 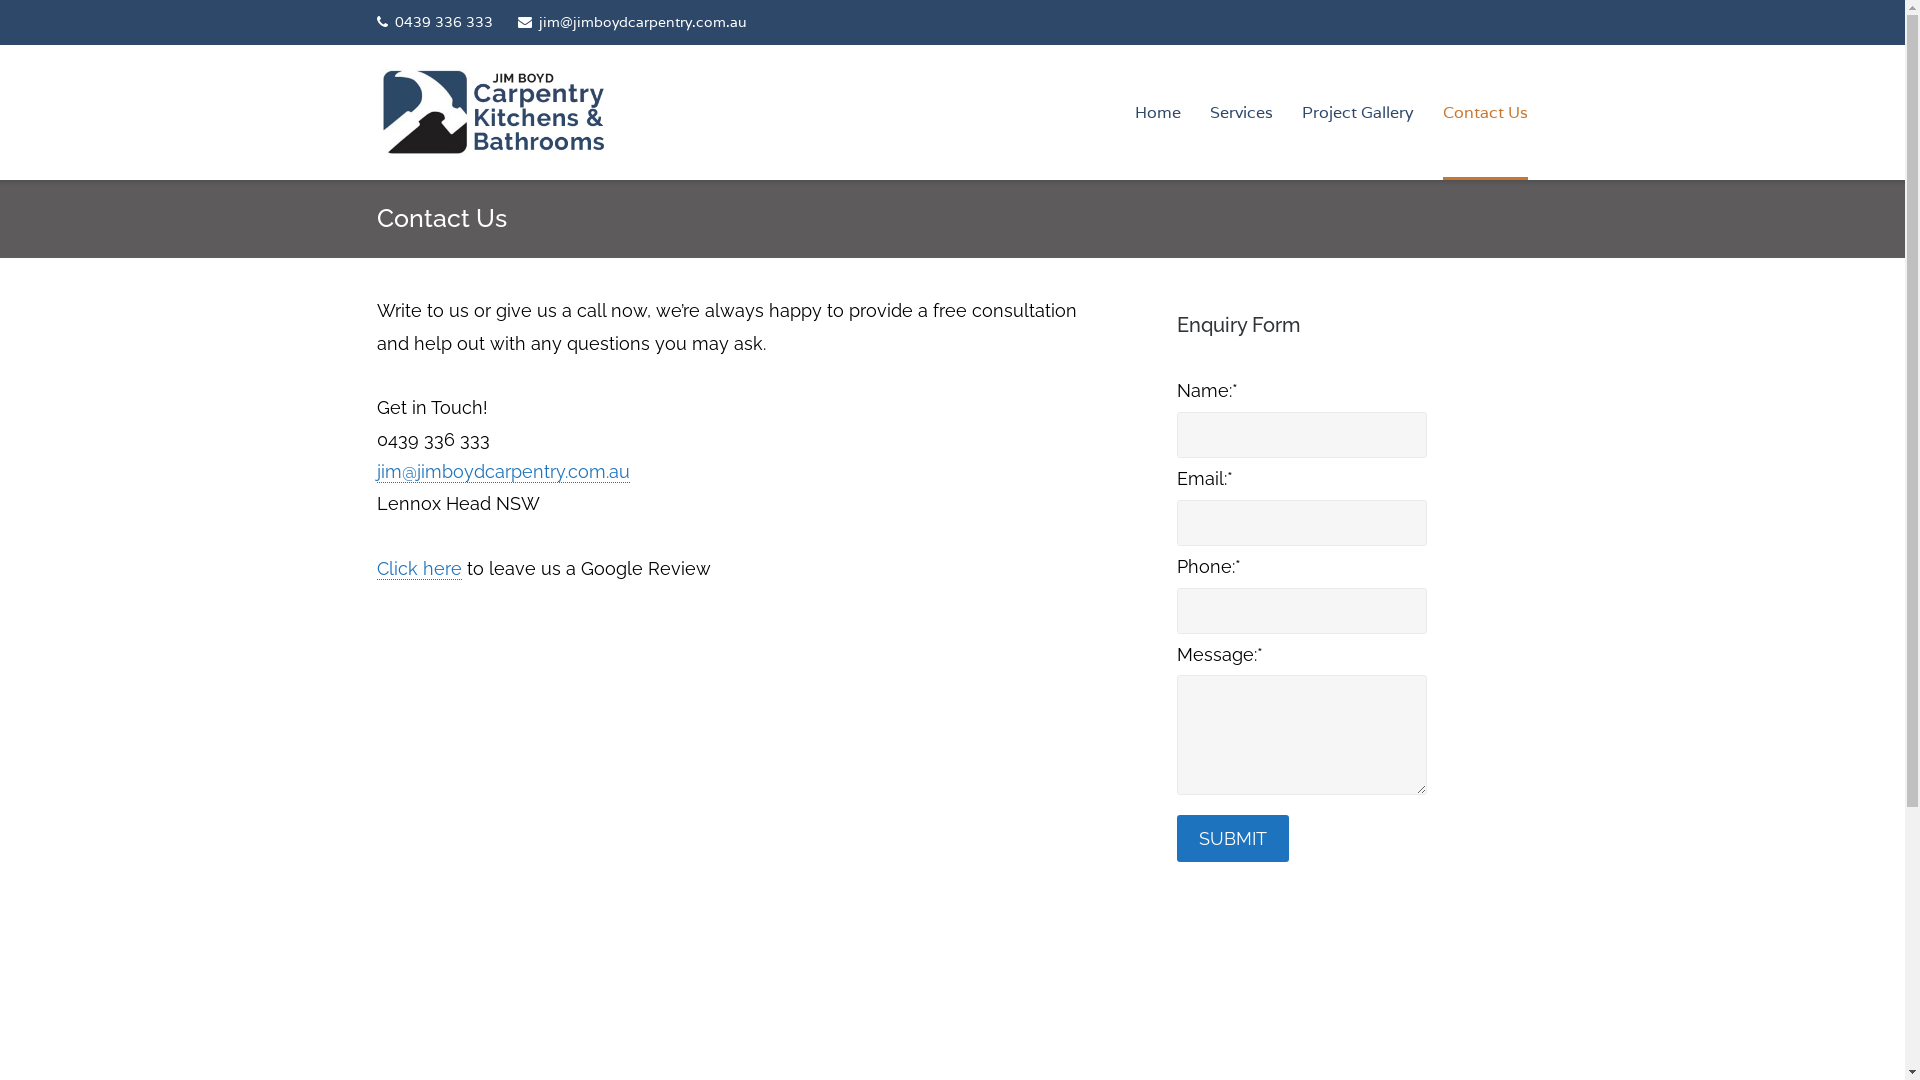 I want to click on jim@jimboydcarpentry.com.au, so click(x=504, y=472).